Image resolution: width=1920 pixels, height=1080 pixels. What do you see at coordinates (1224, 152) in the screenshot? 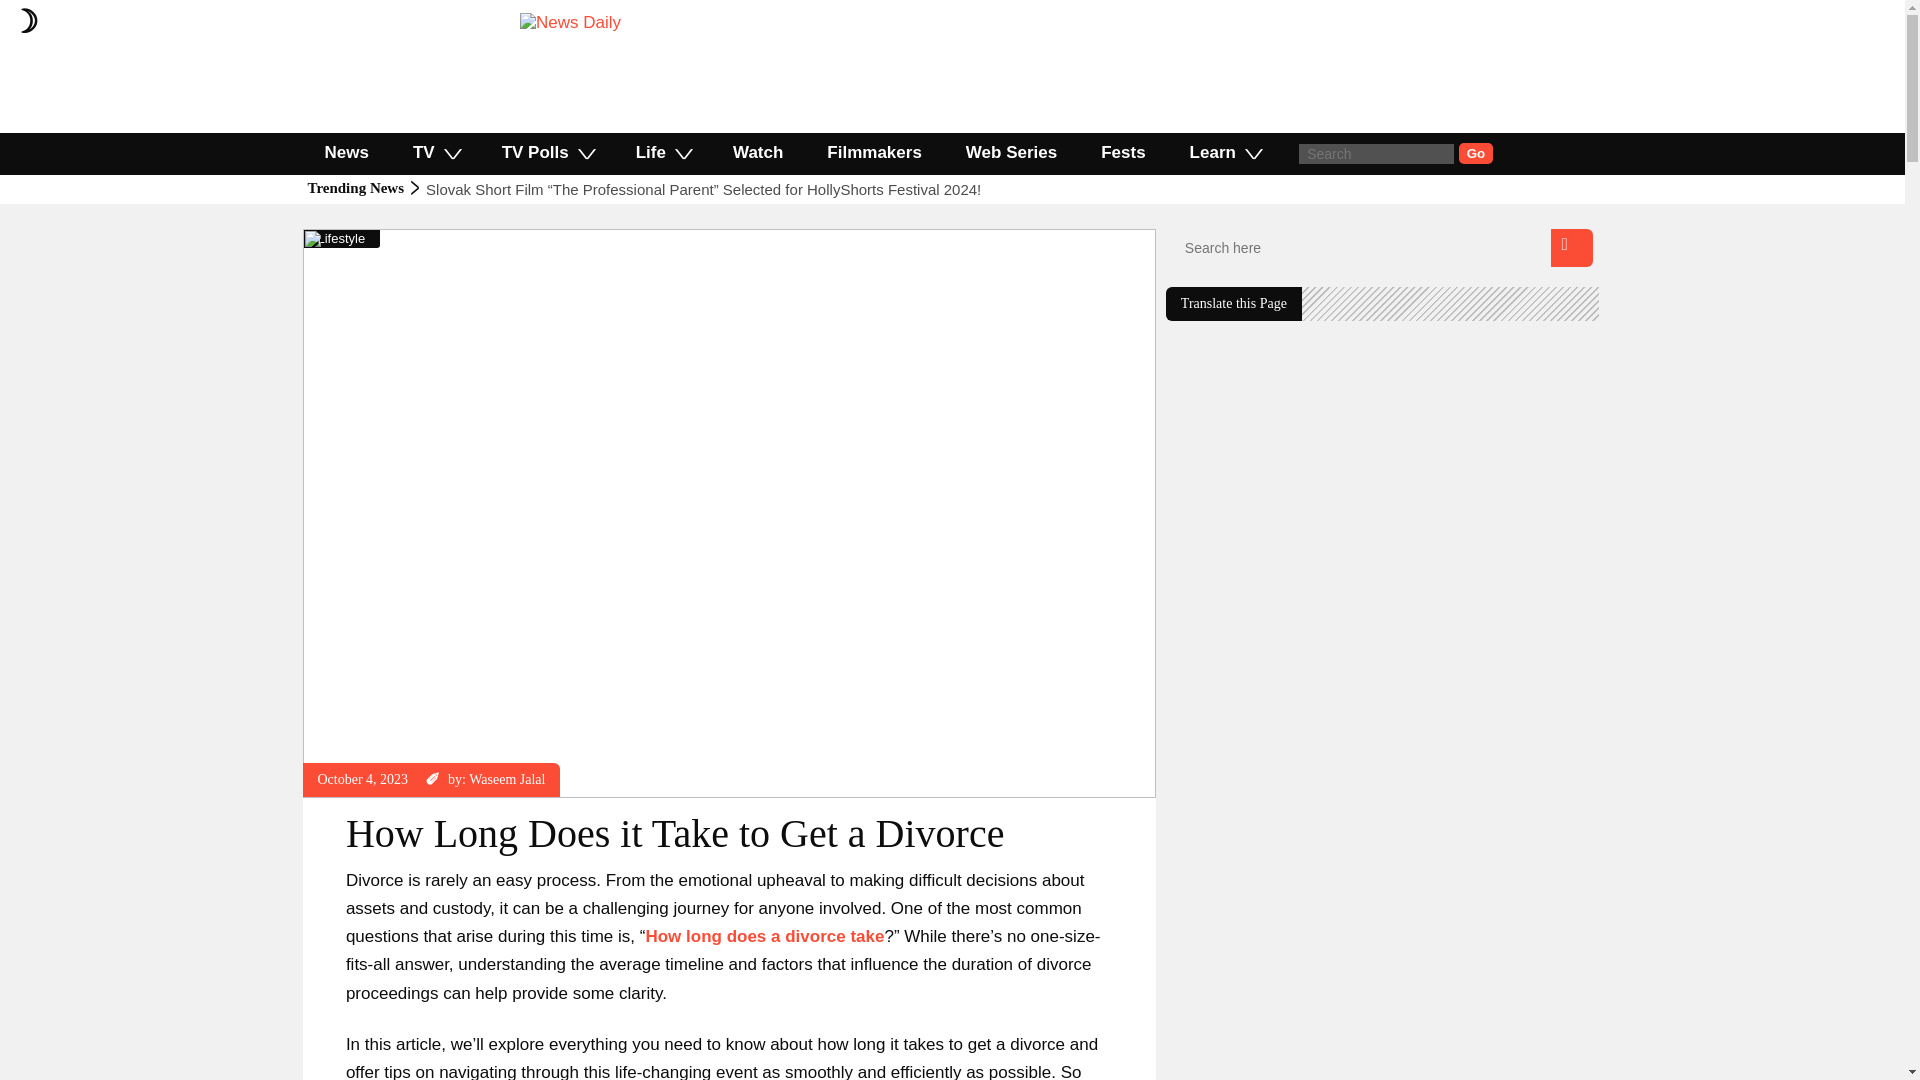
I see `Learn` at bounding box center [1224, 152].